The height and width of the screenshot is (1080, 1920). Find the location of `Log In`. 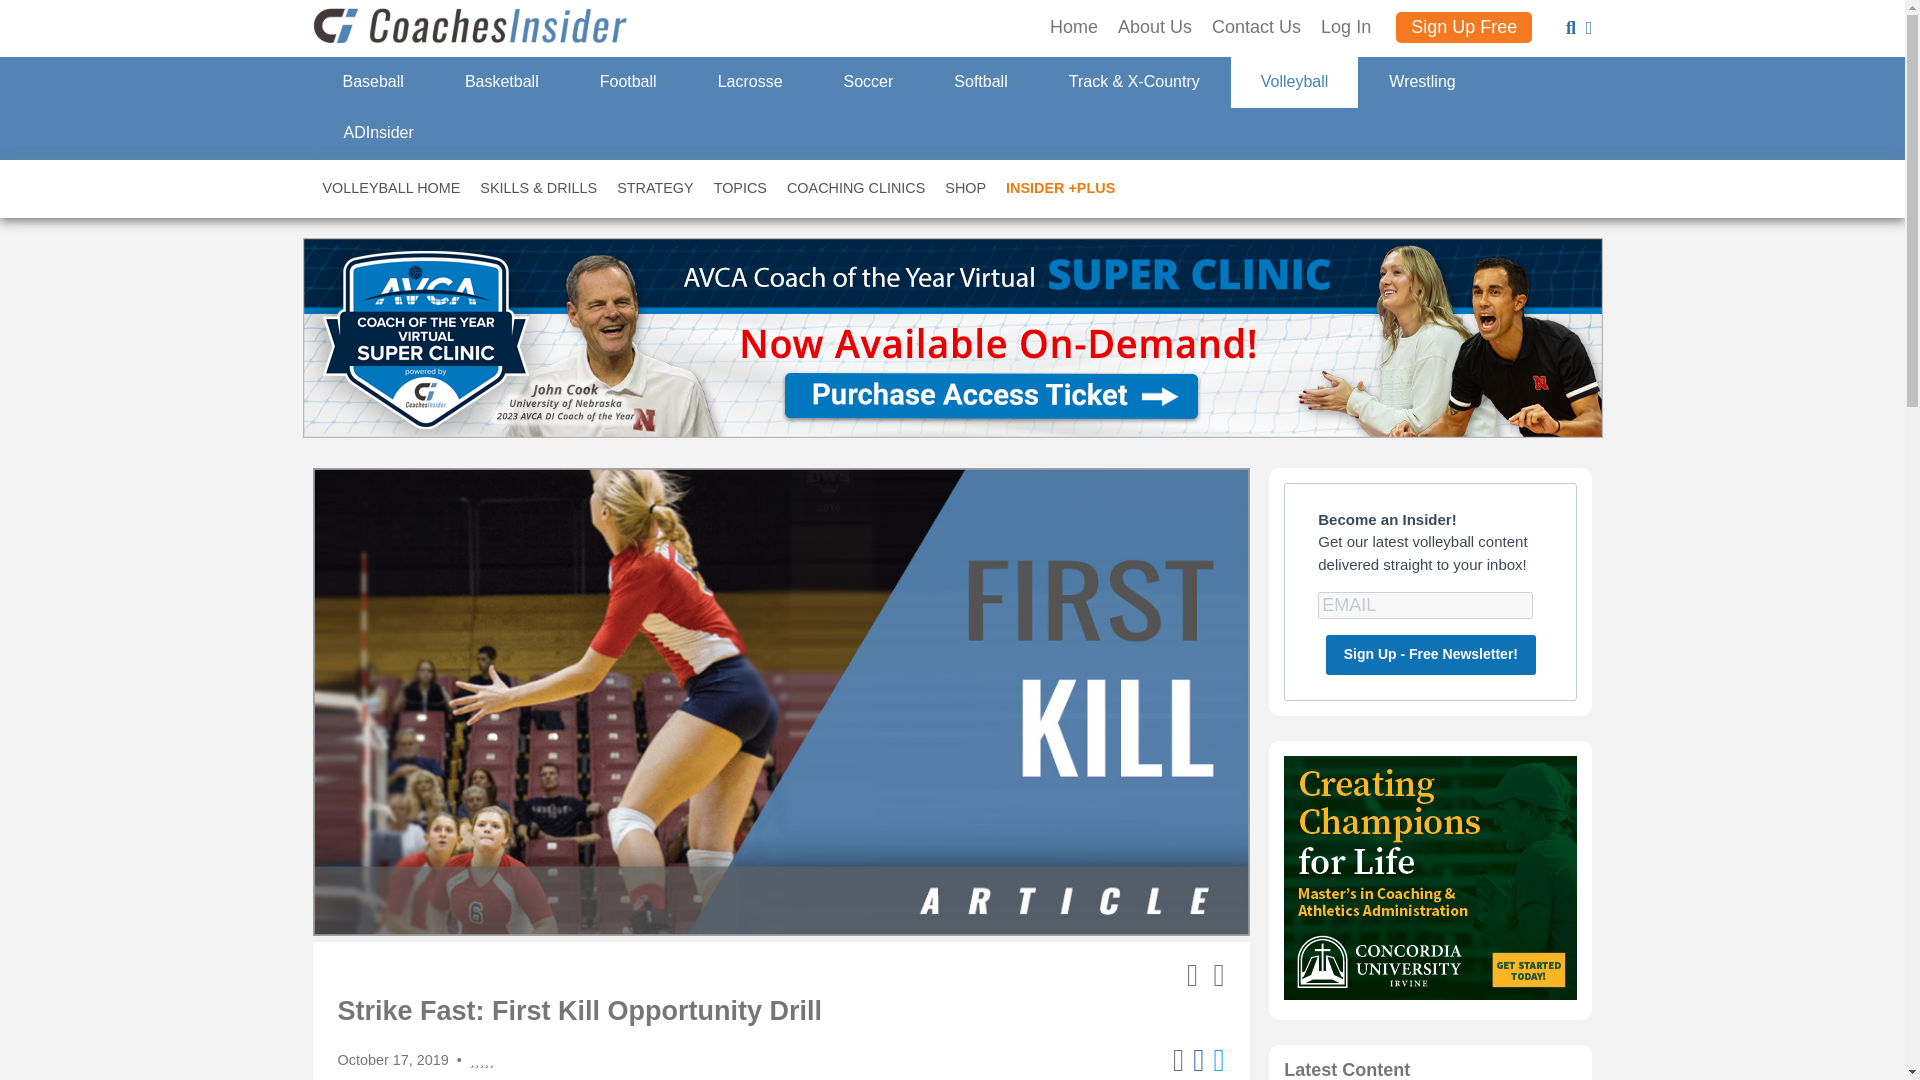

Log In is located at coordinates (1345, 28).